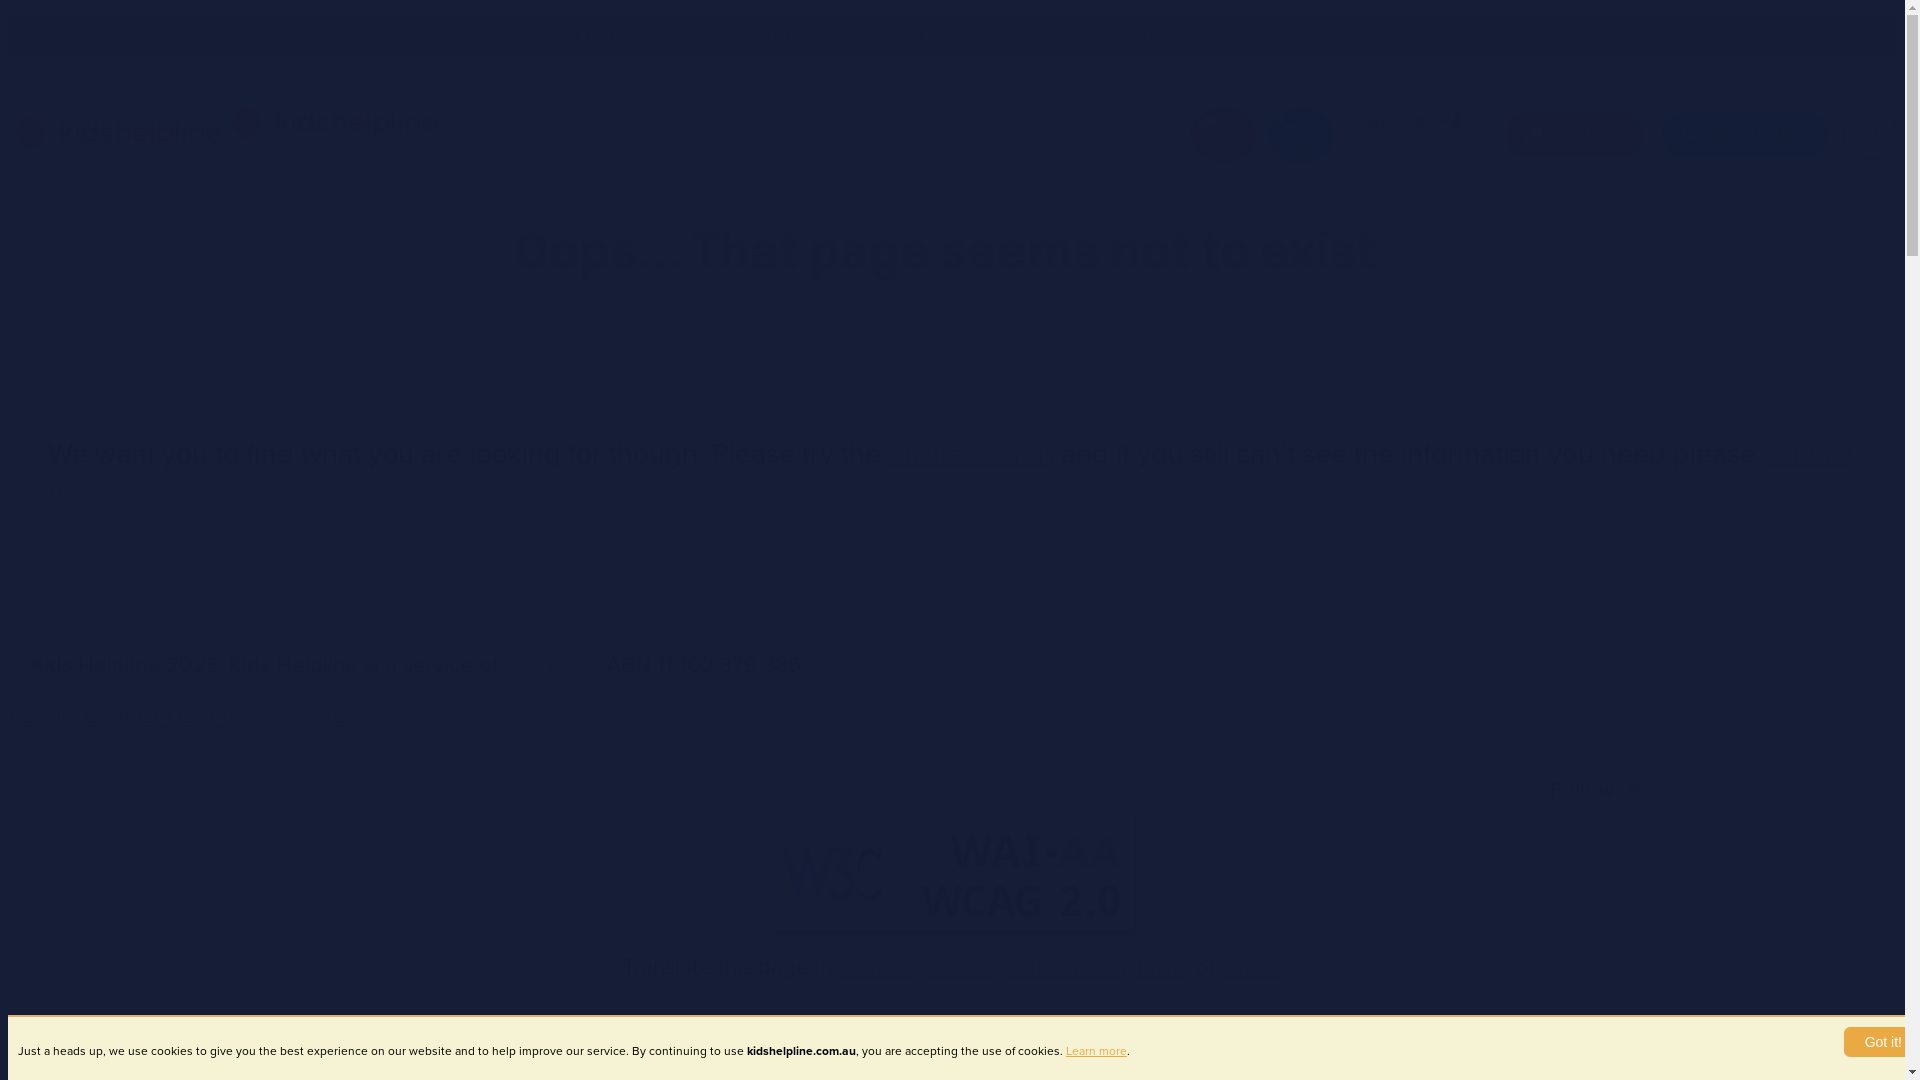  Describe the element at coordinates (960, 966) in the screenshot. I see `Arabic` at that location.